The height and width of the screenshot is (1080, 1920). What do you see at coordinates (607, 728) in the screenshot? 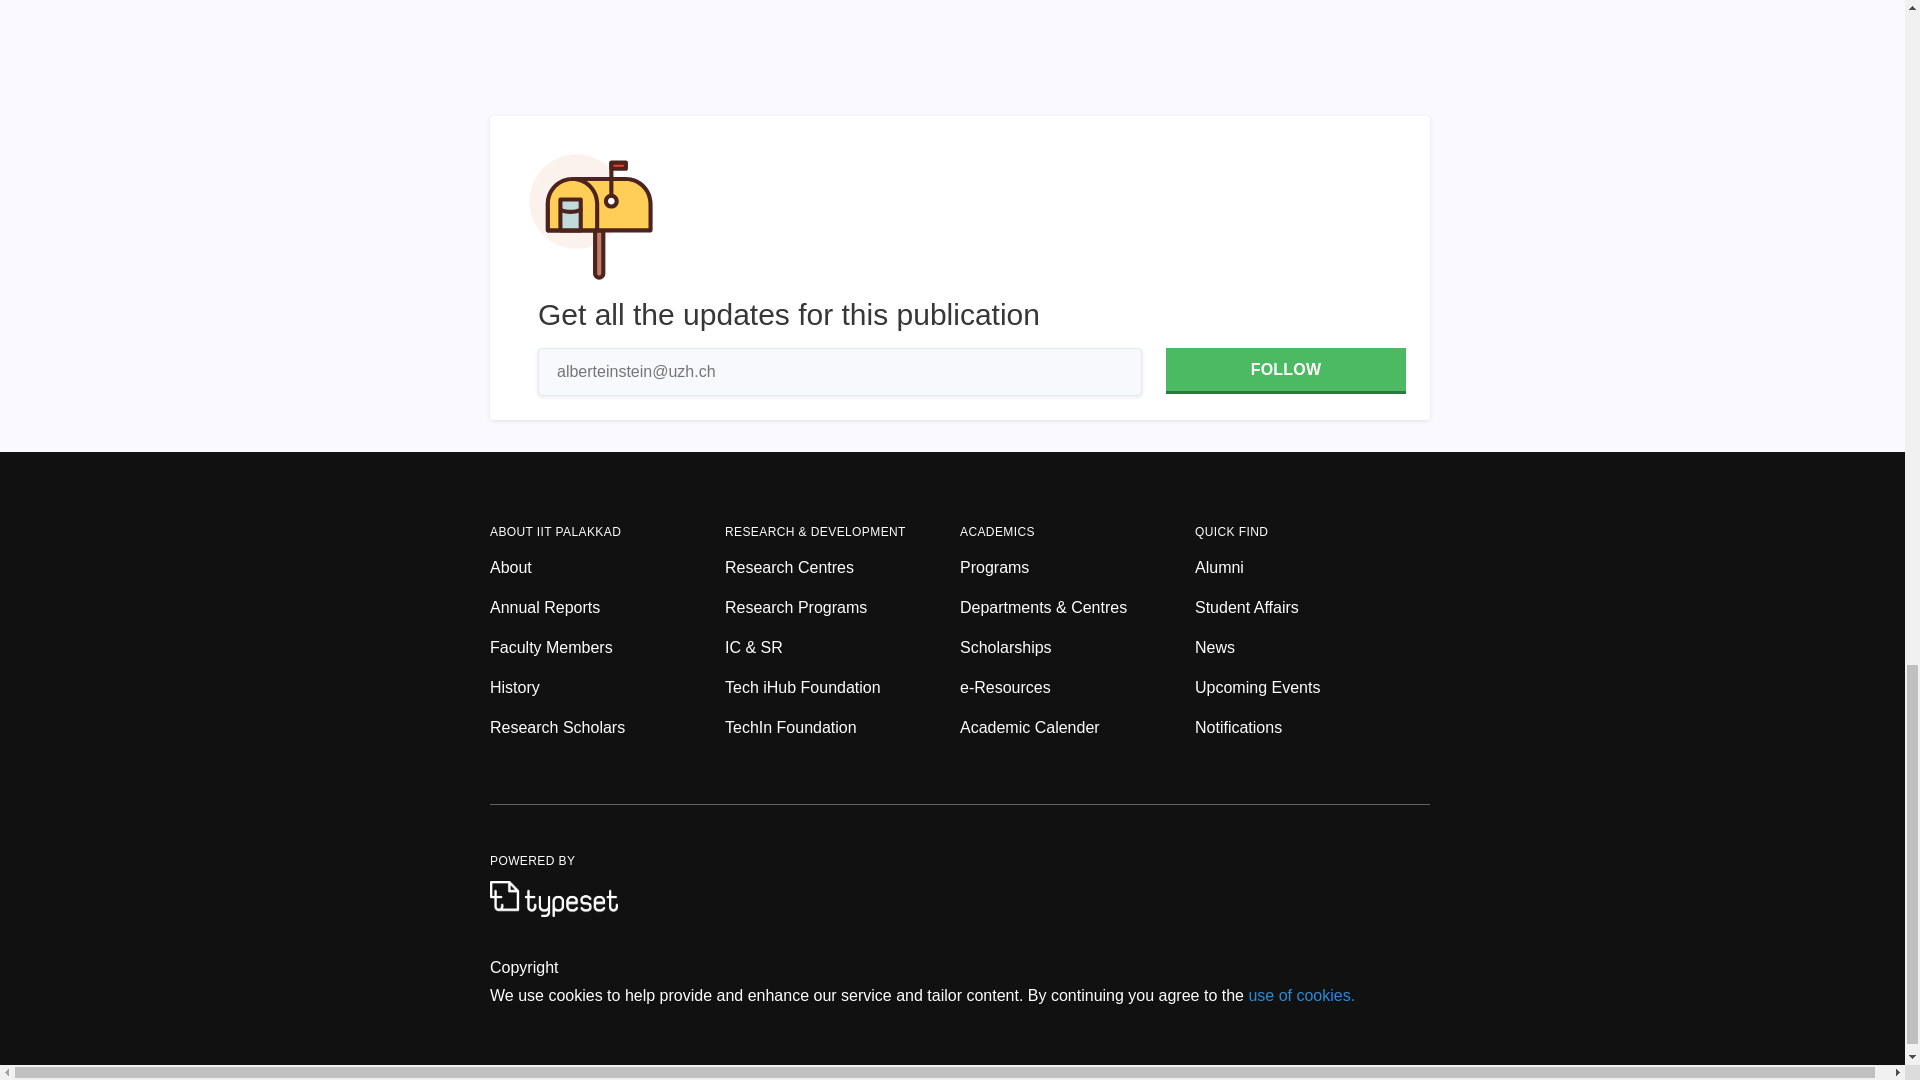
I see `Research Scholars` at bounding box center [607, 728].